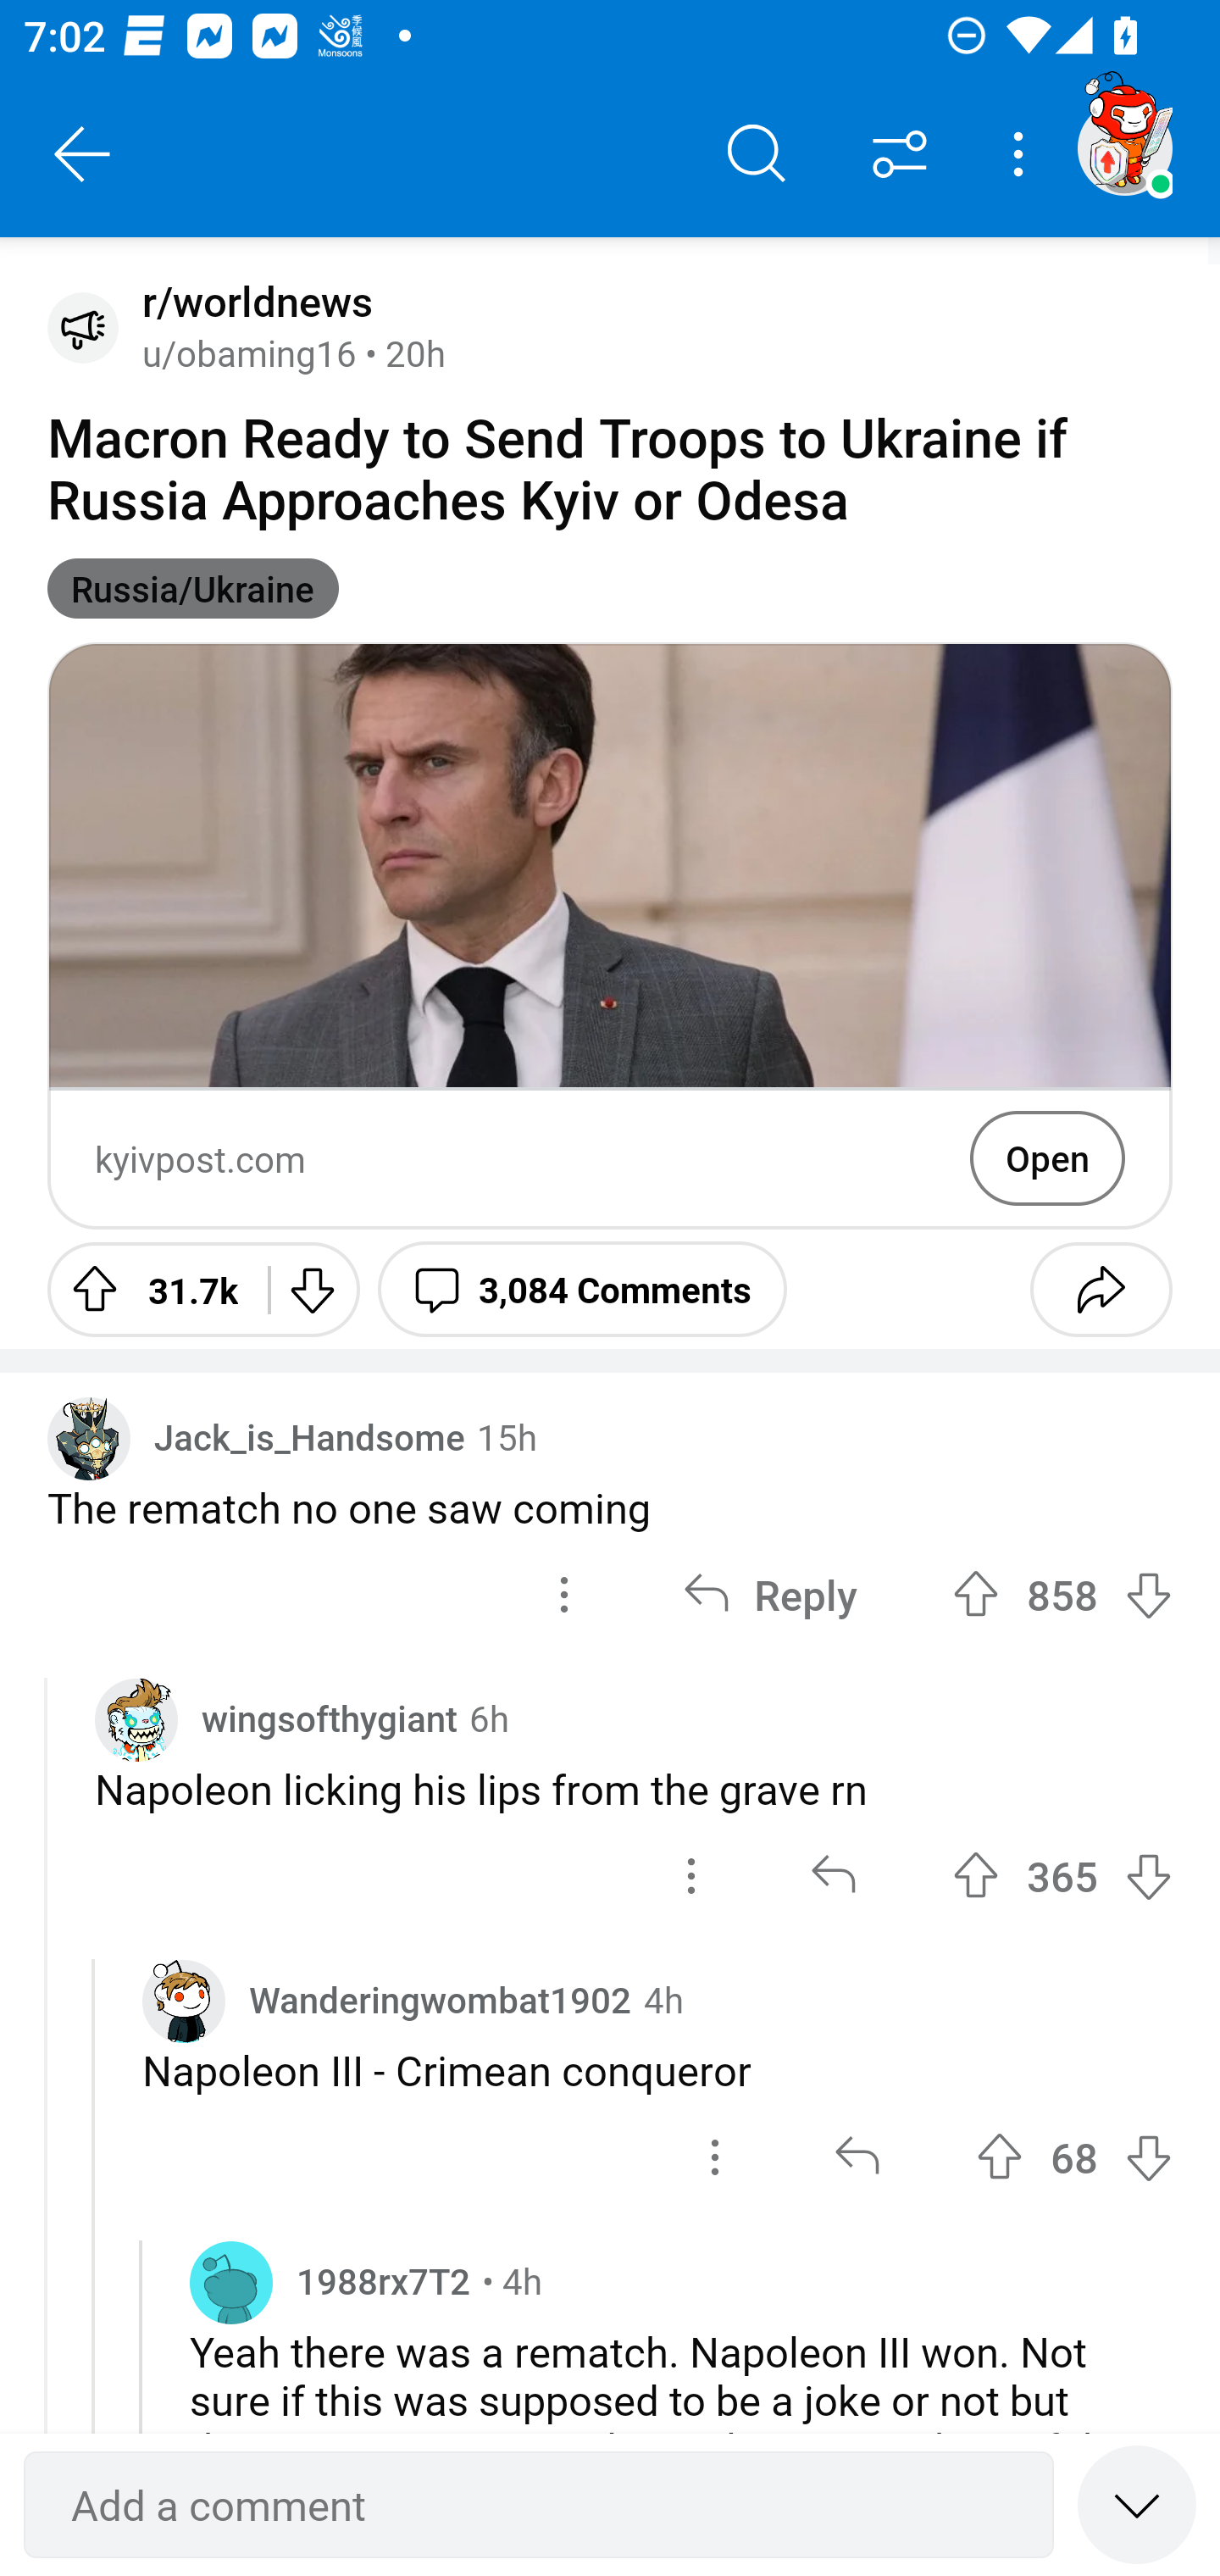 The image size is (1220, 2576). I want to click on Upvote 68 68 votes Downvote, so click(1074, 2157).